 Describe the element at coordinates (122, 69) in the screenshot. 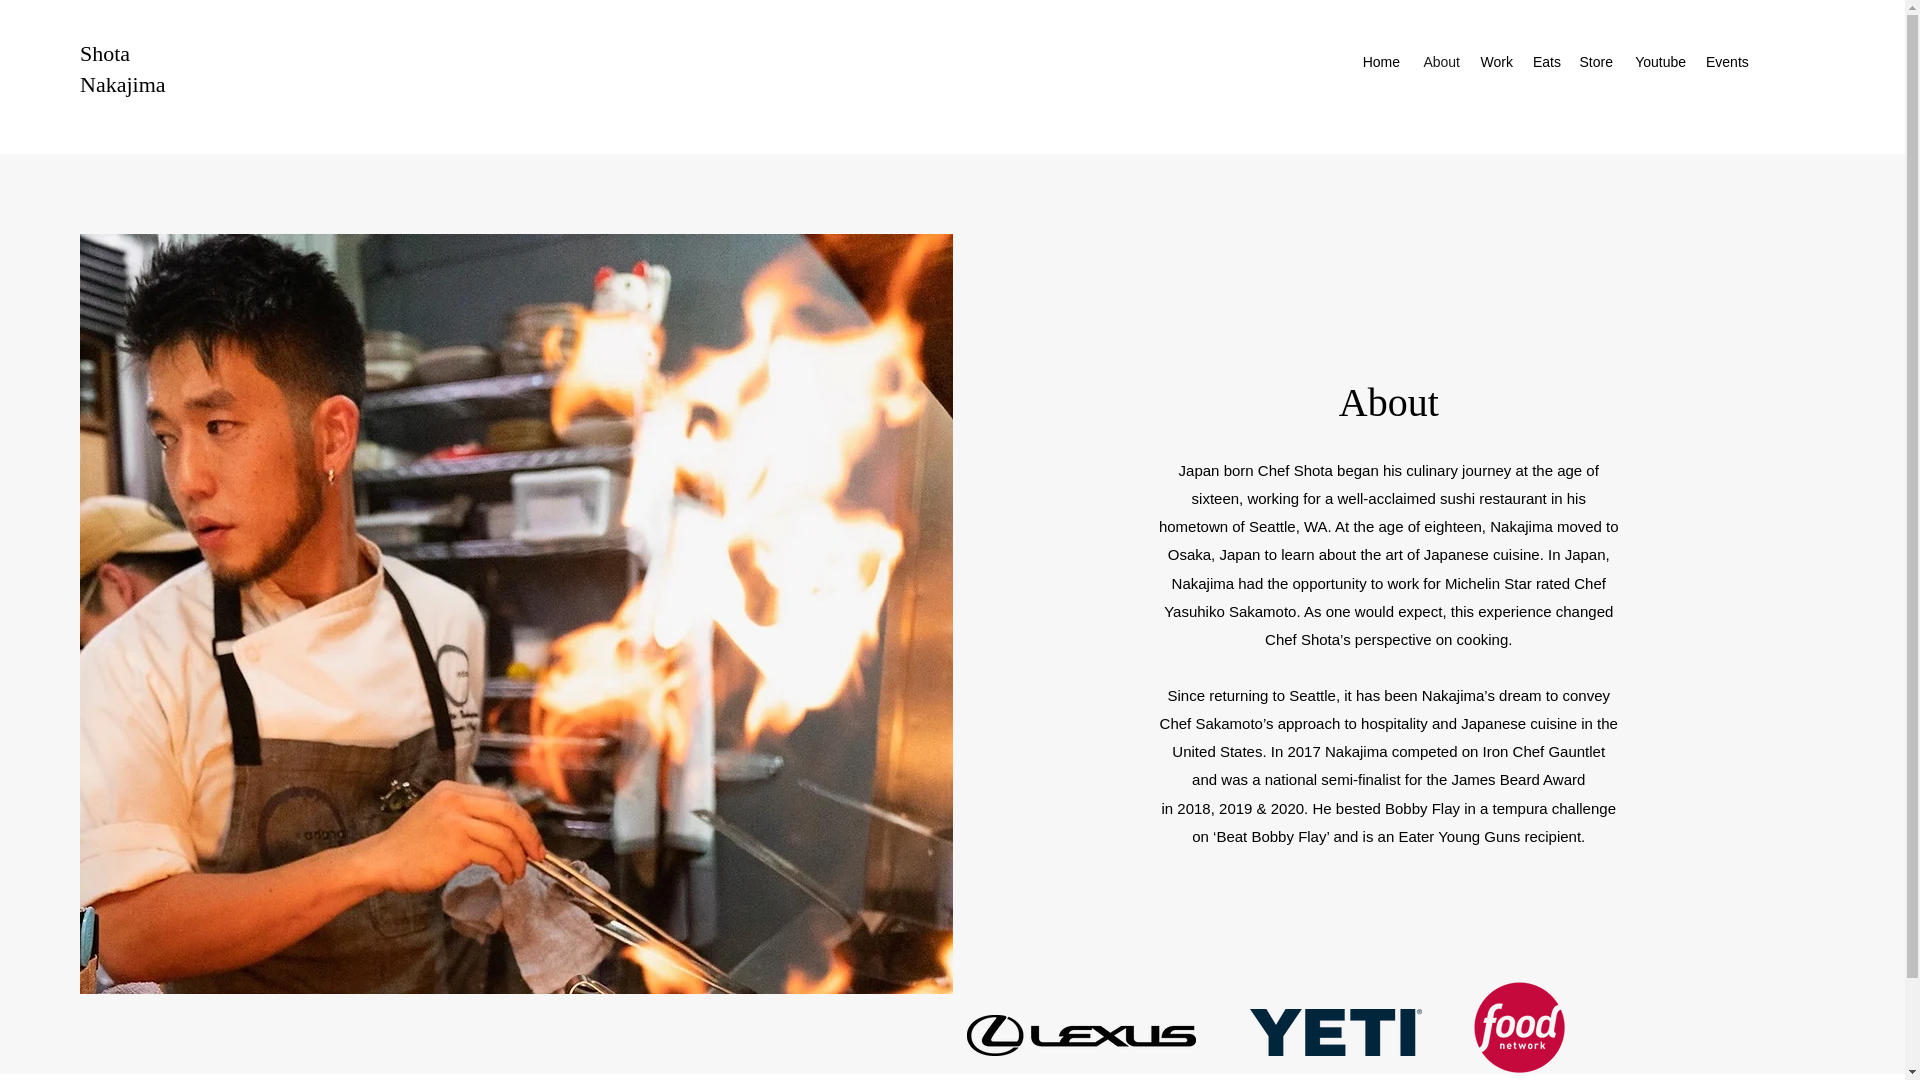

I see `Shota Nakajima` at that location.